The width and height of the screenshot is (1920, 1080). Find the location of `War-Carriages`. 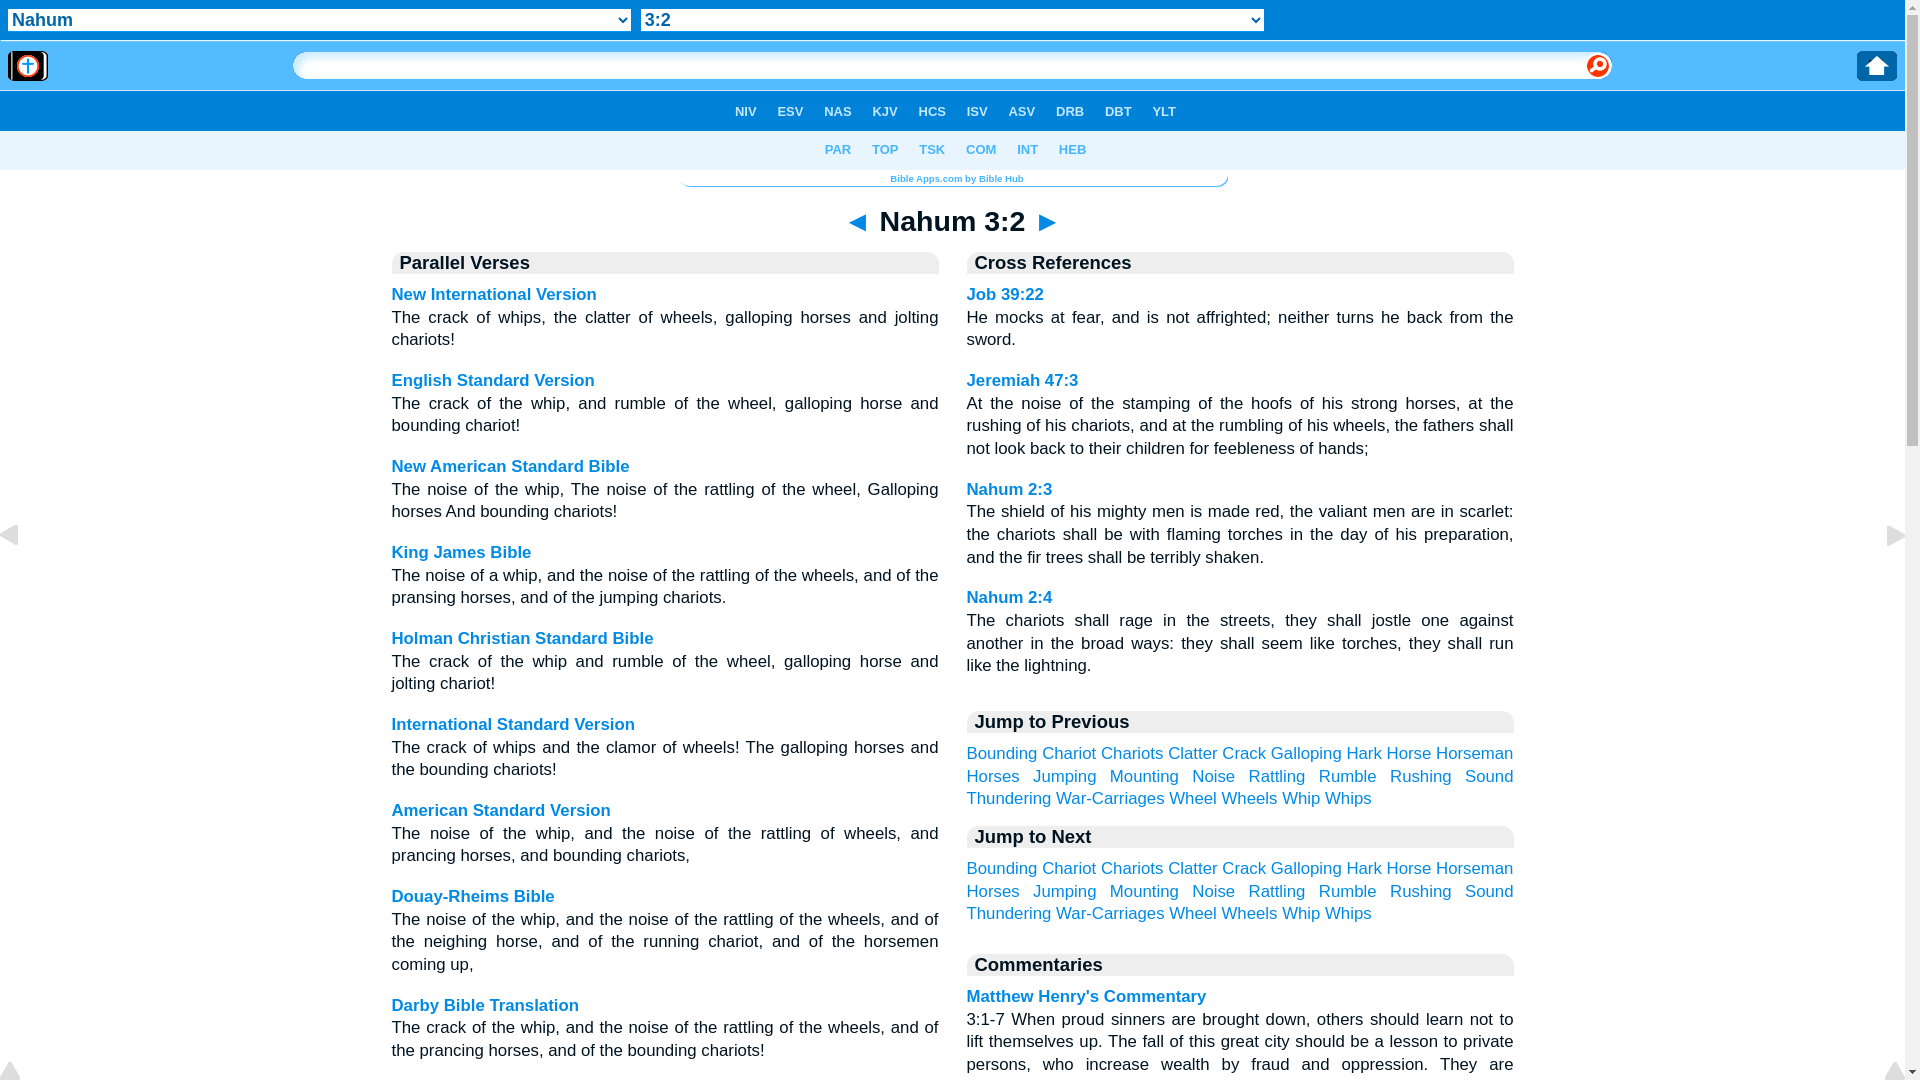

War-Carriages is located at coordinates (1110, 914).